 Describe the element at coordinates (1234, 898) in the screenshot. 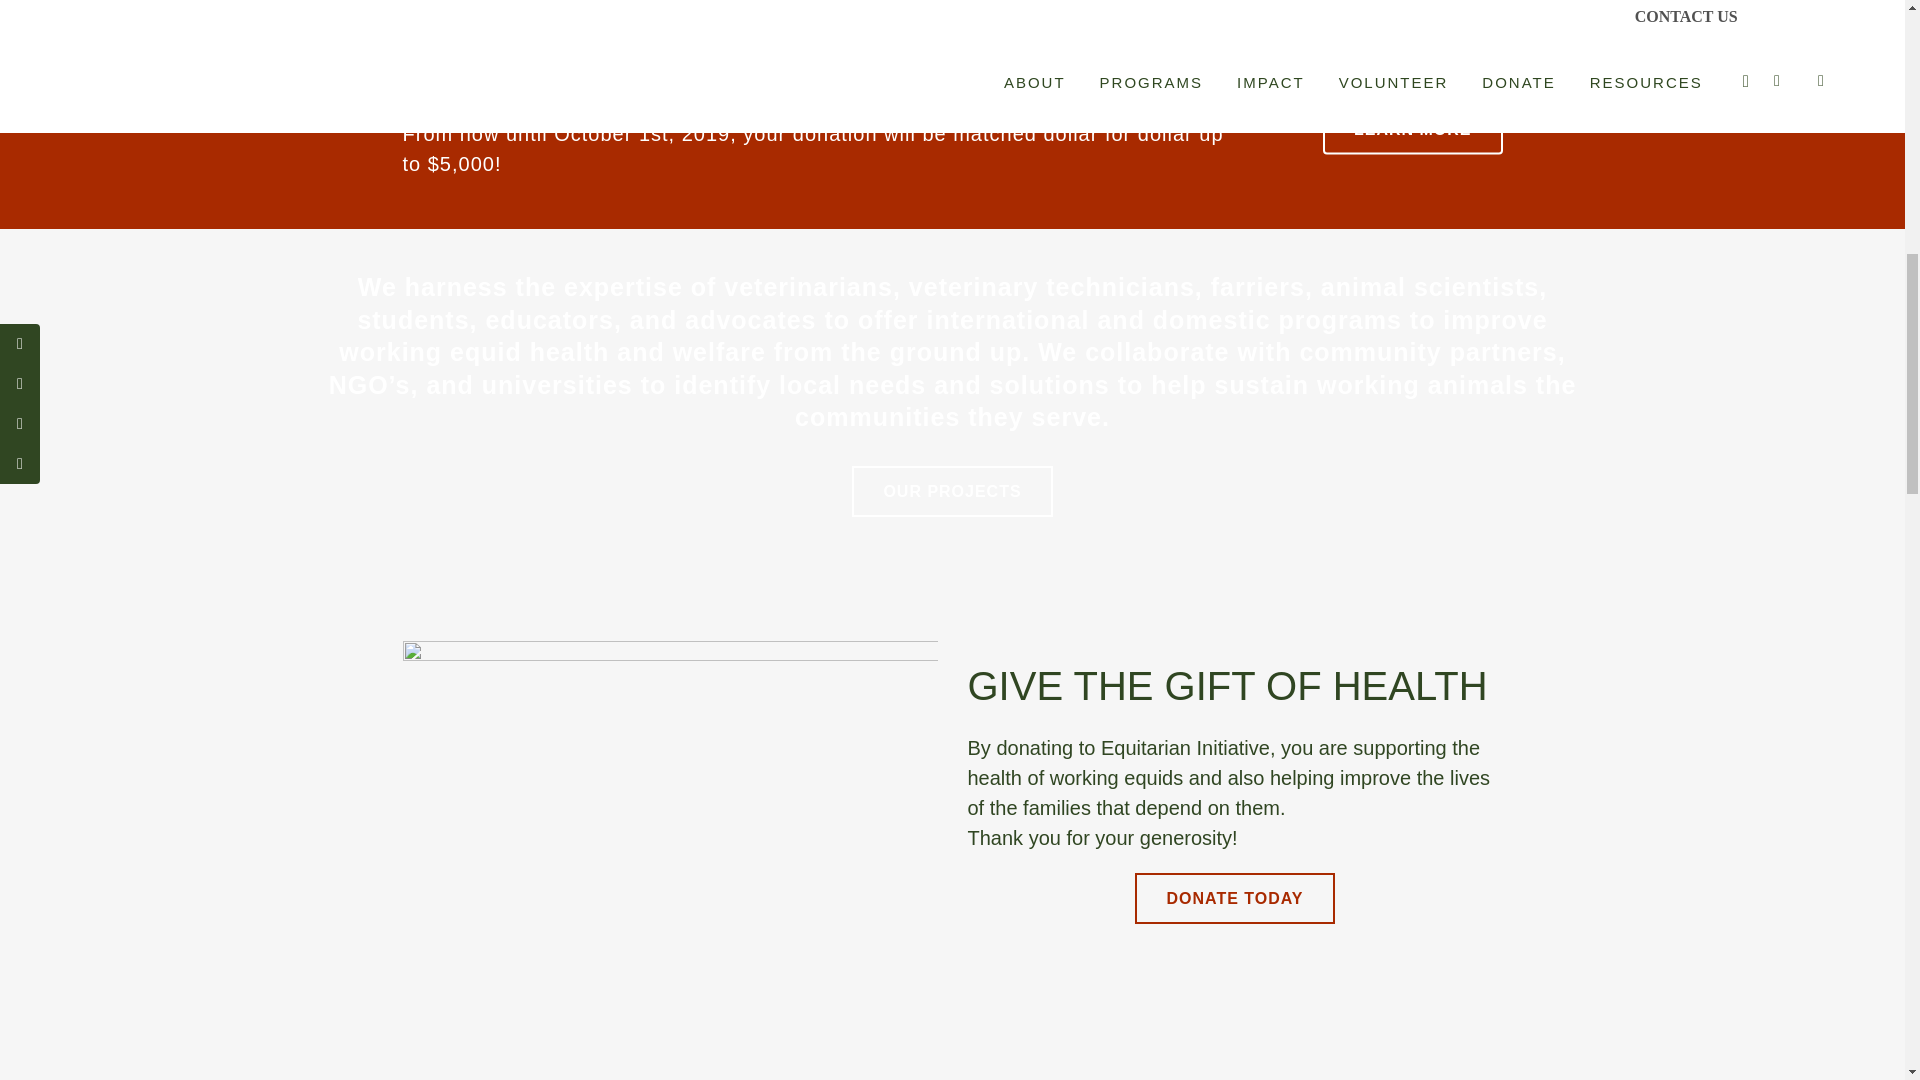

I see `DONATE TODAY` at that location.